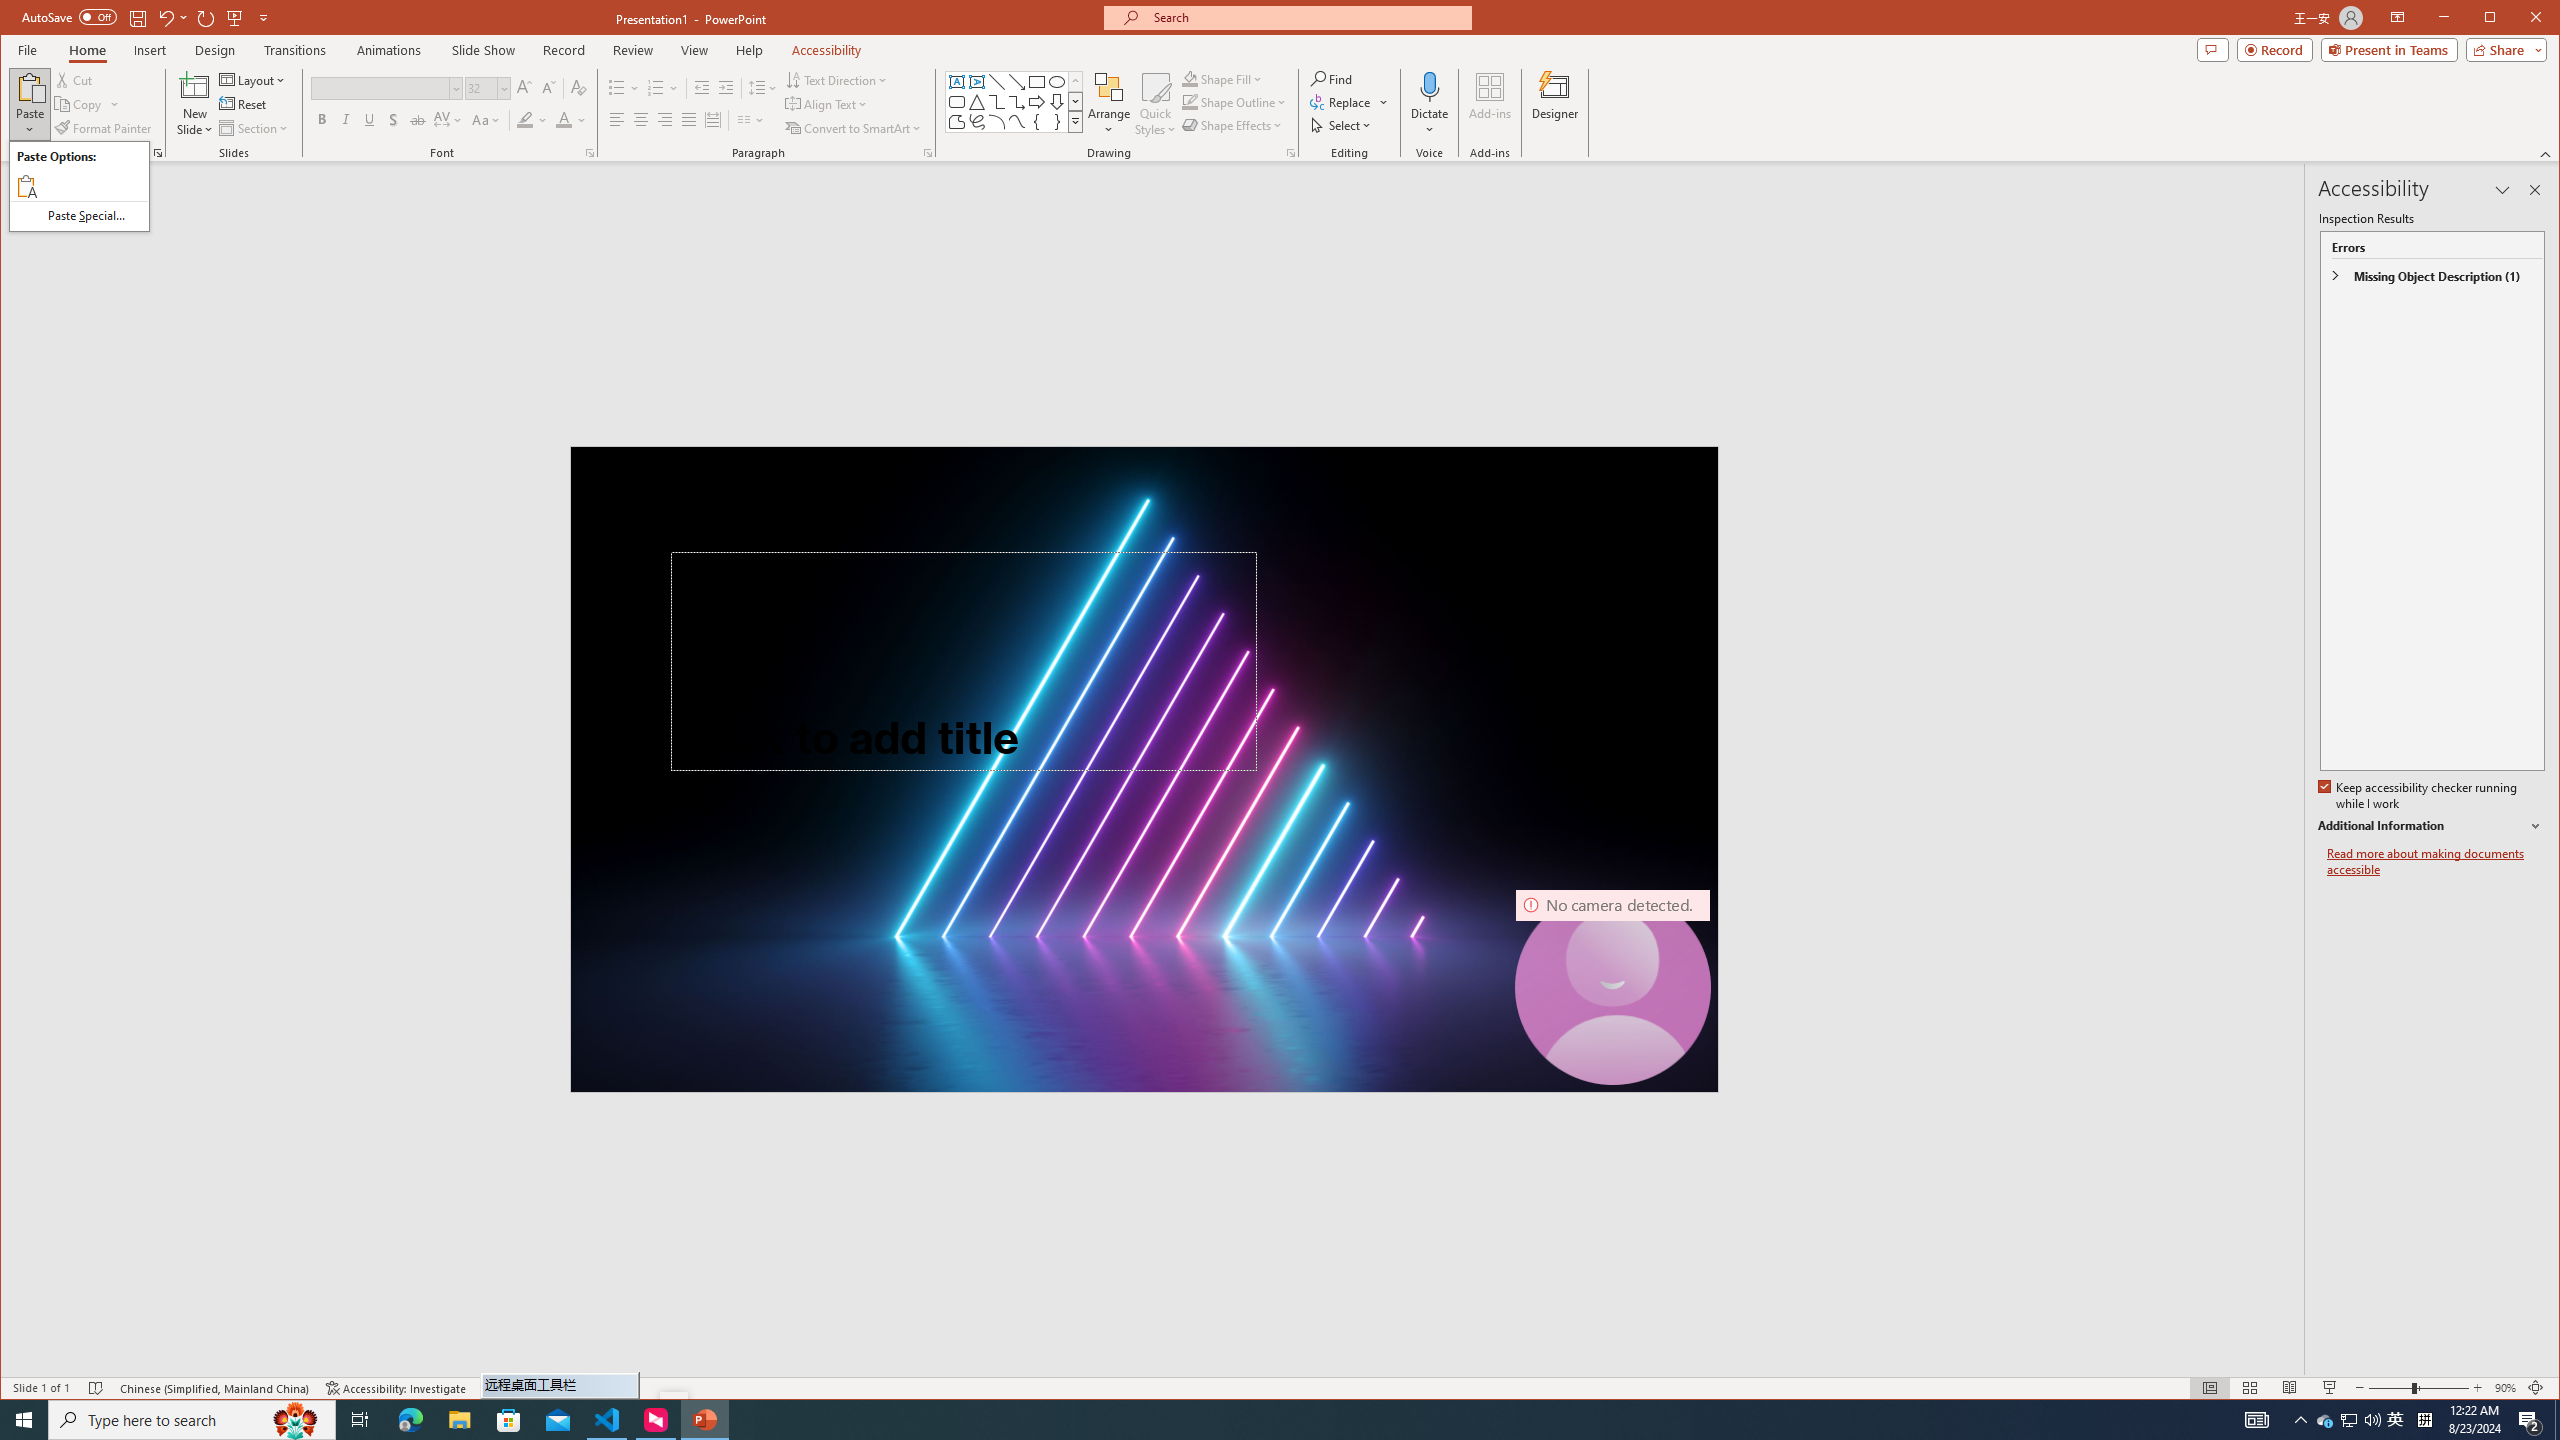 The width and height of the screenshot is (2560, 1440). Describe the element at coordinates (1612, 988) in the screenshot. I see `Camera 7, No camera detected.` at that location.